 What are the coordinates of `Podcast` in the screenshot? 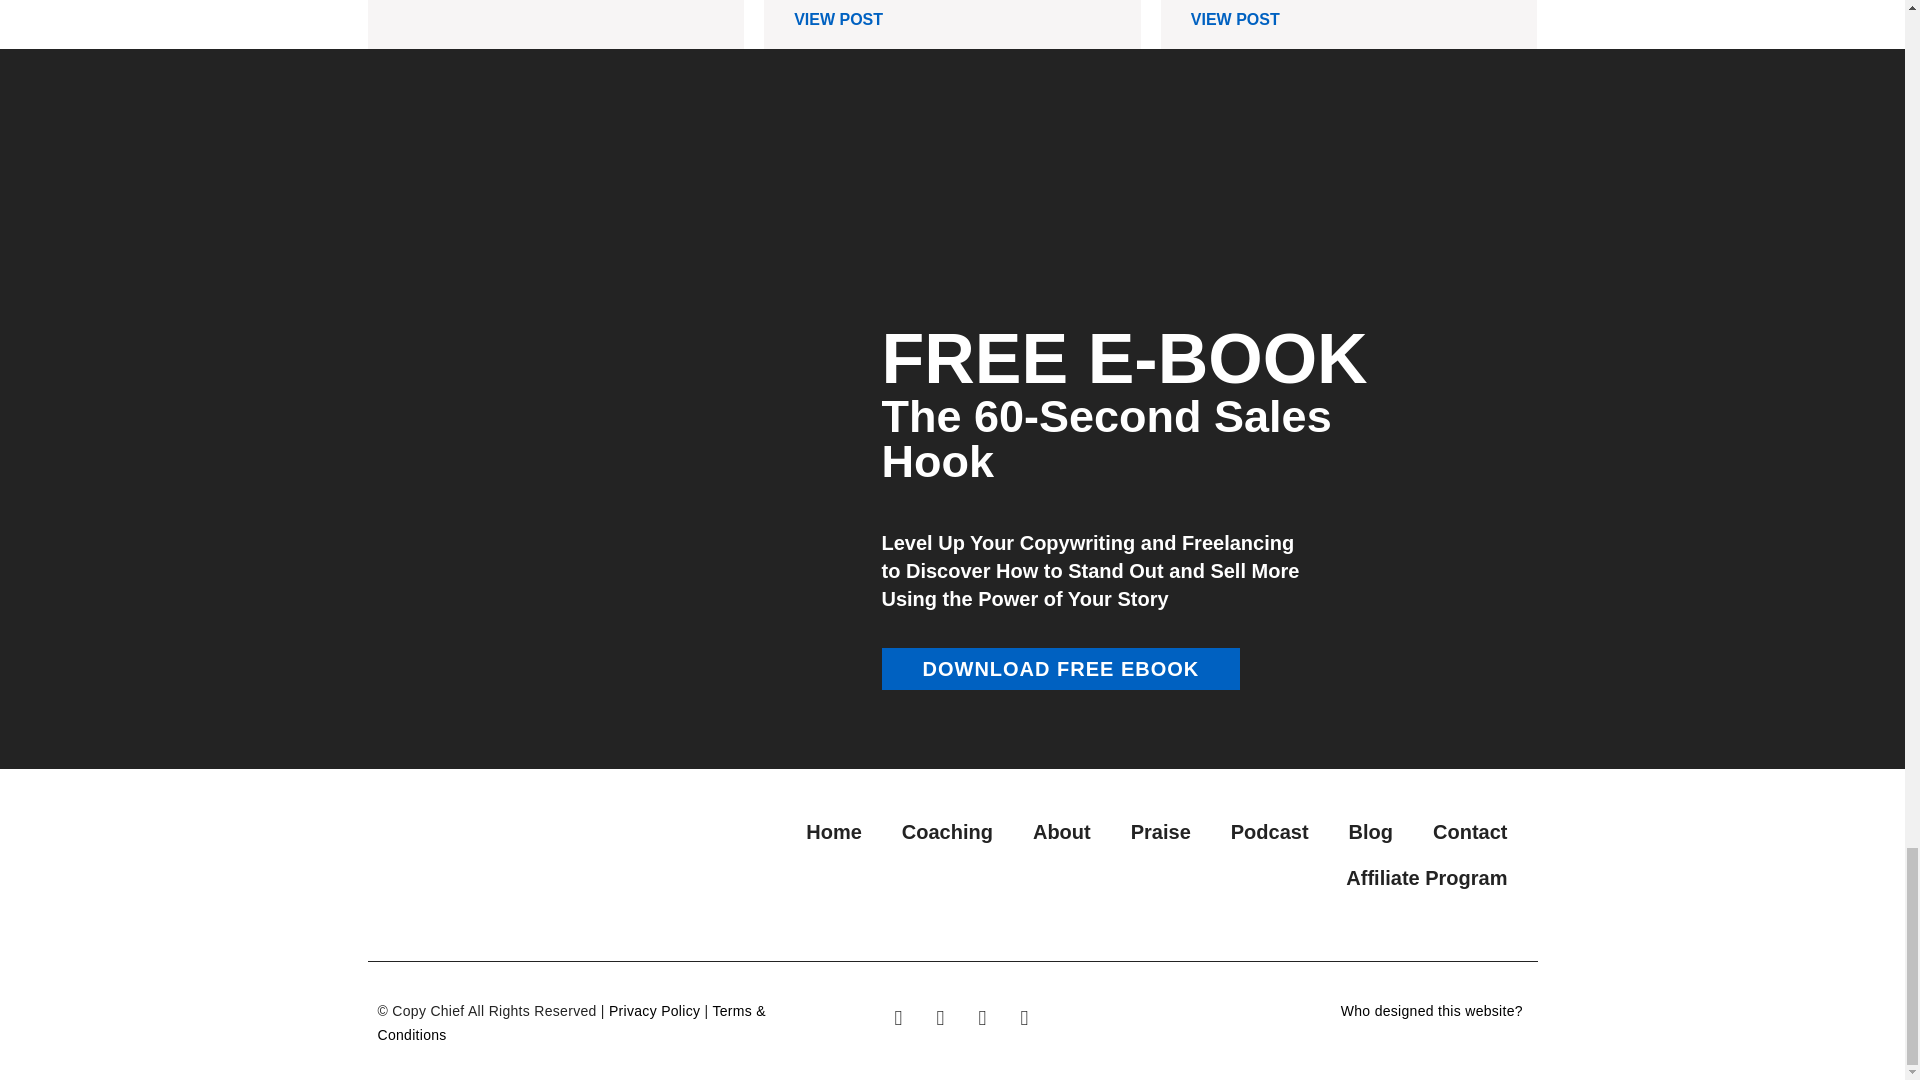 It's located at (1270, 832).